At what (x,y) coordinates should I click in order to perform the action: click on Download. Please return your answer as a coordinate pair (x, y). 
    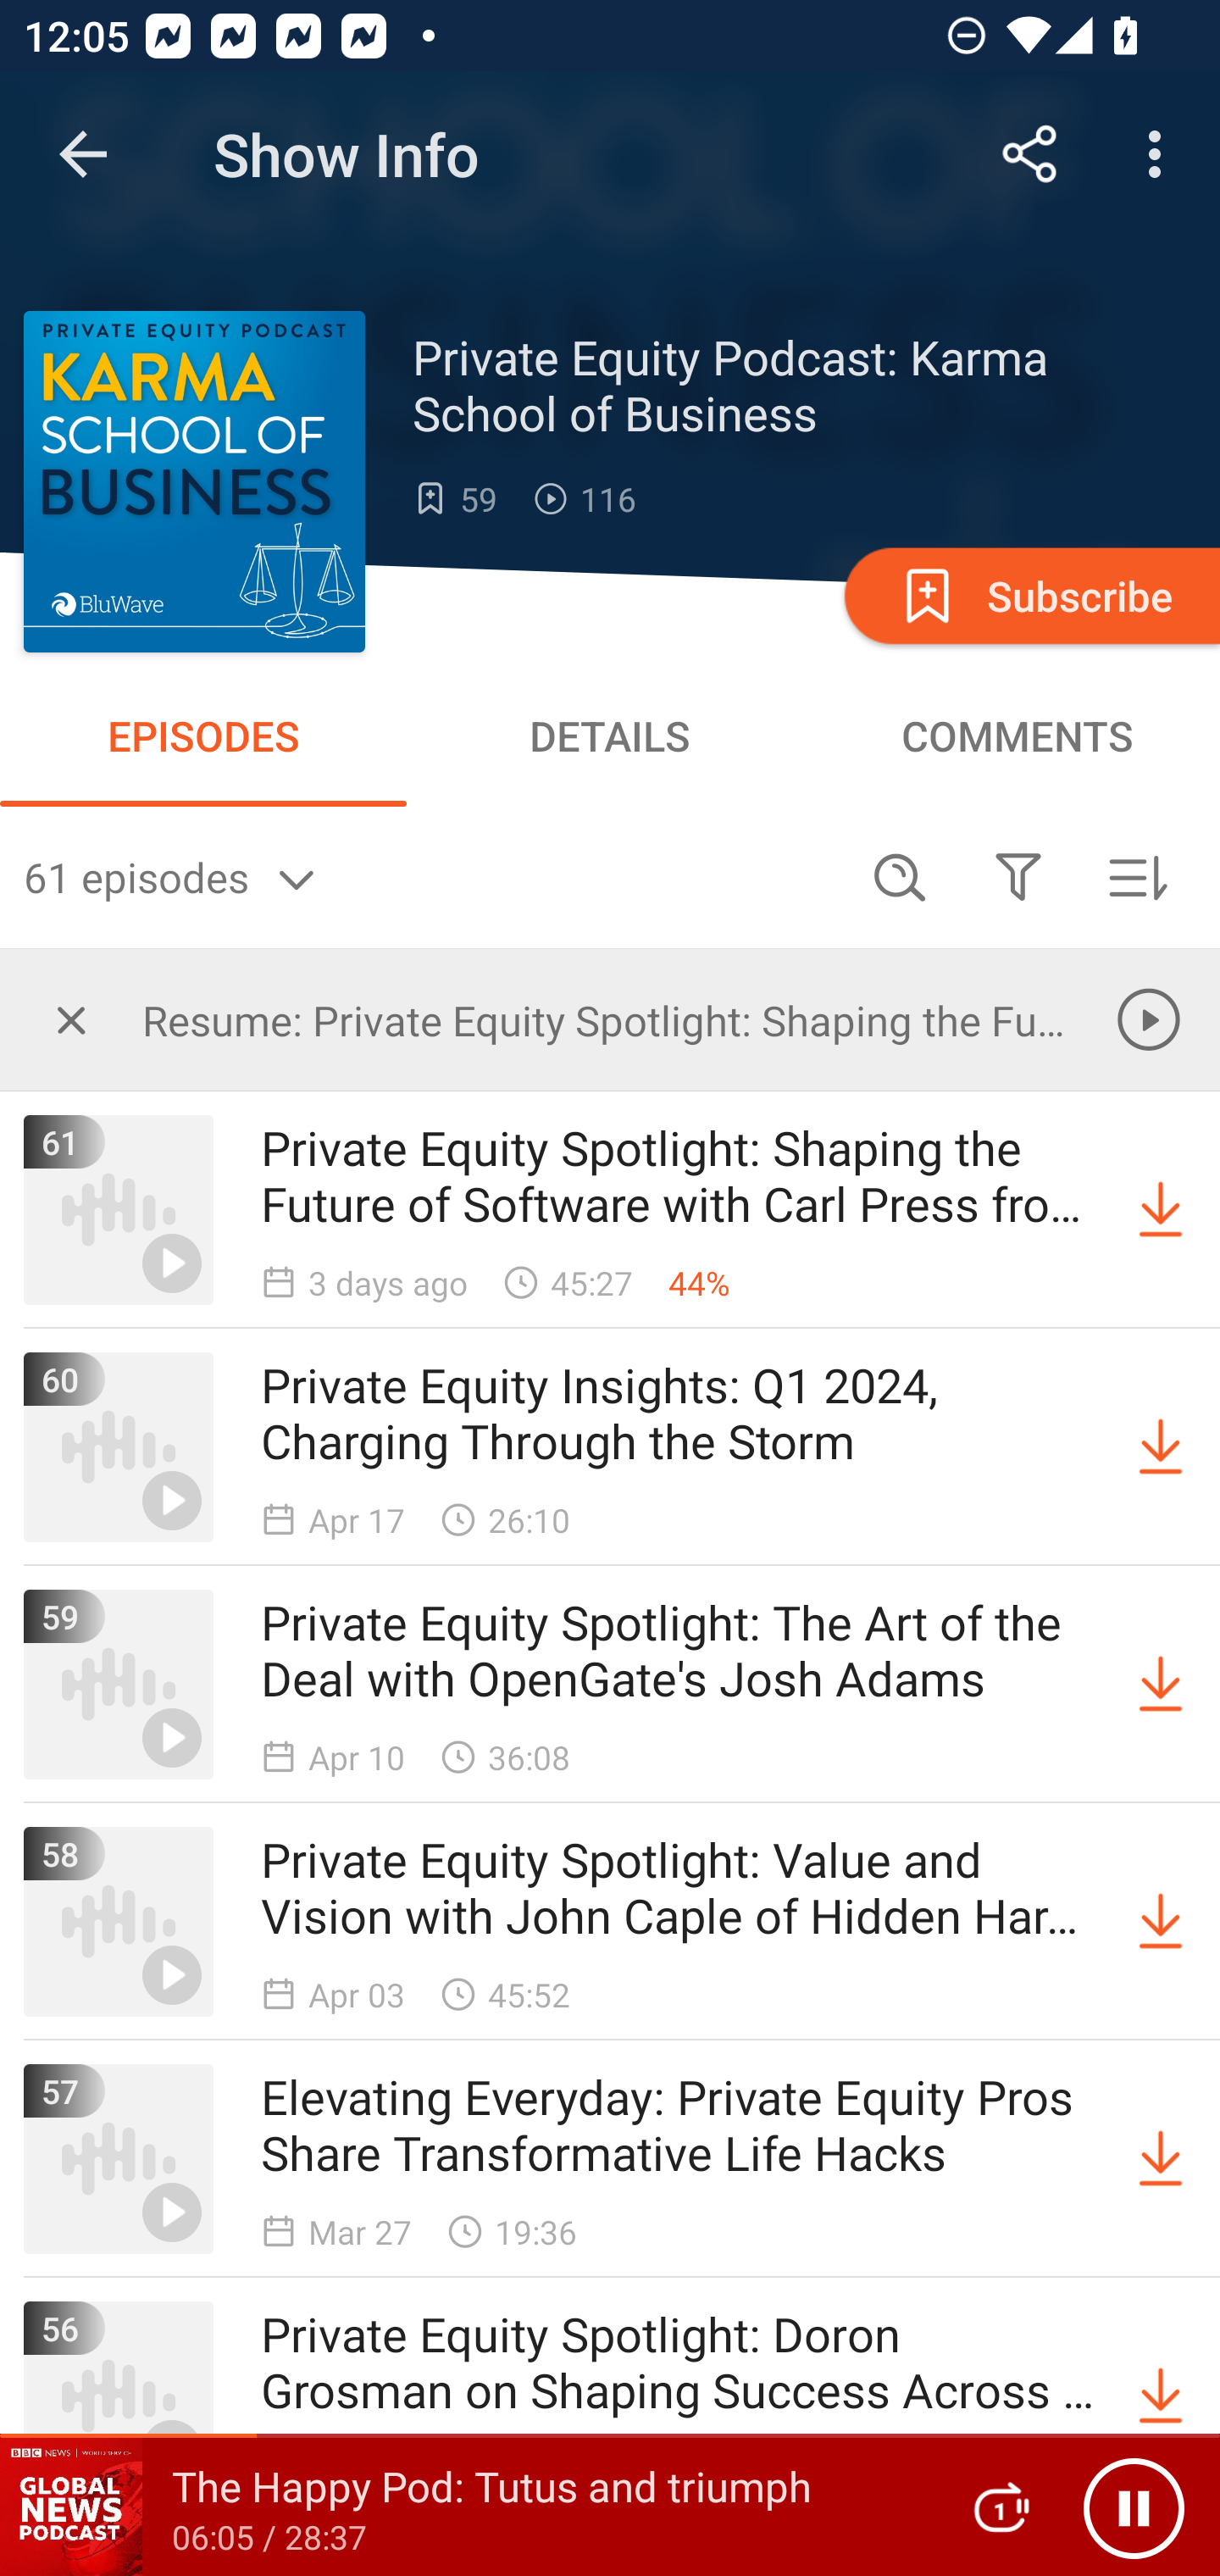
    Looking at the image, I should click on (1161, 1210).